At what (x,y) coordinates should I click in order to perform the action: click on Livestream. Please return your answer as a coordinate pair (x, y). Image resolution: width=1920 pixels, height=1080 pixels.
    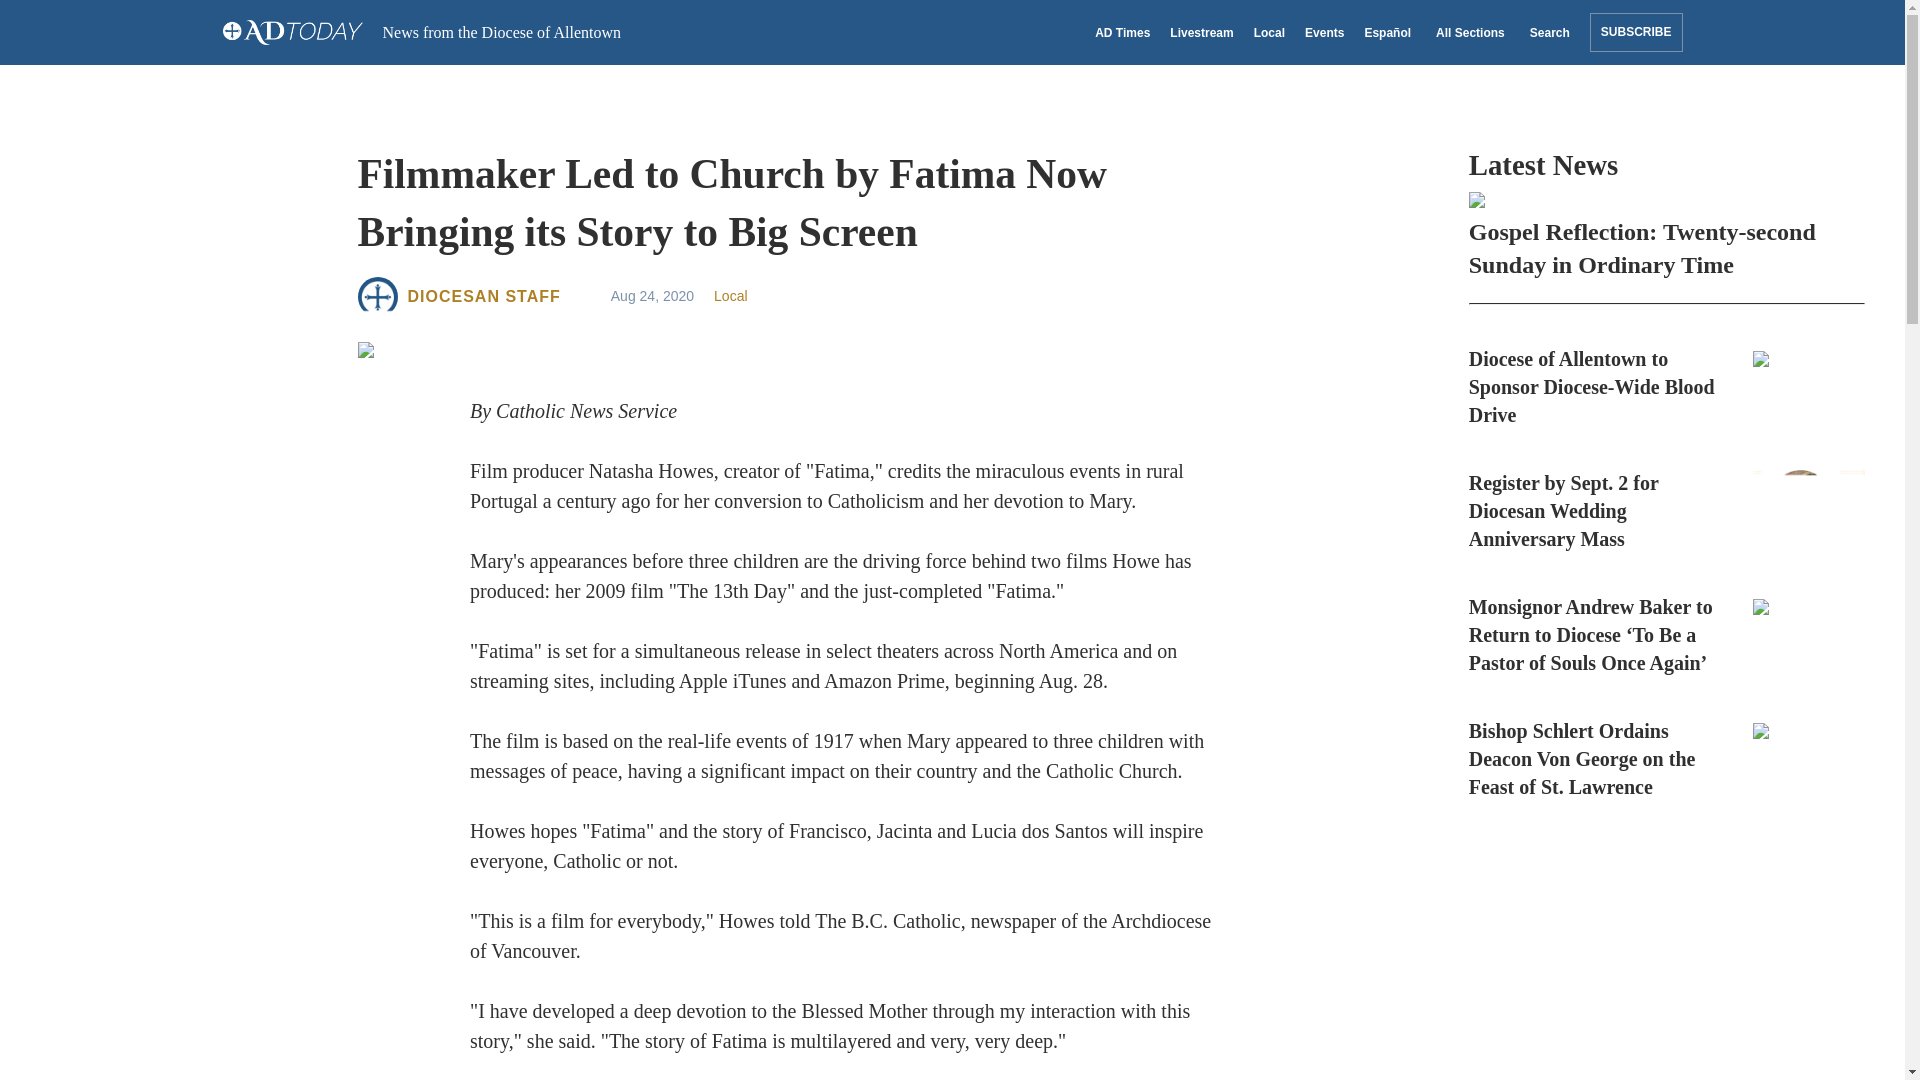
    Looking at the image, I should click on (1200, 32).